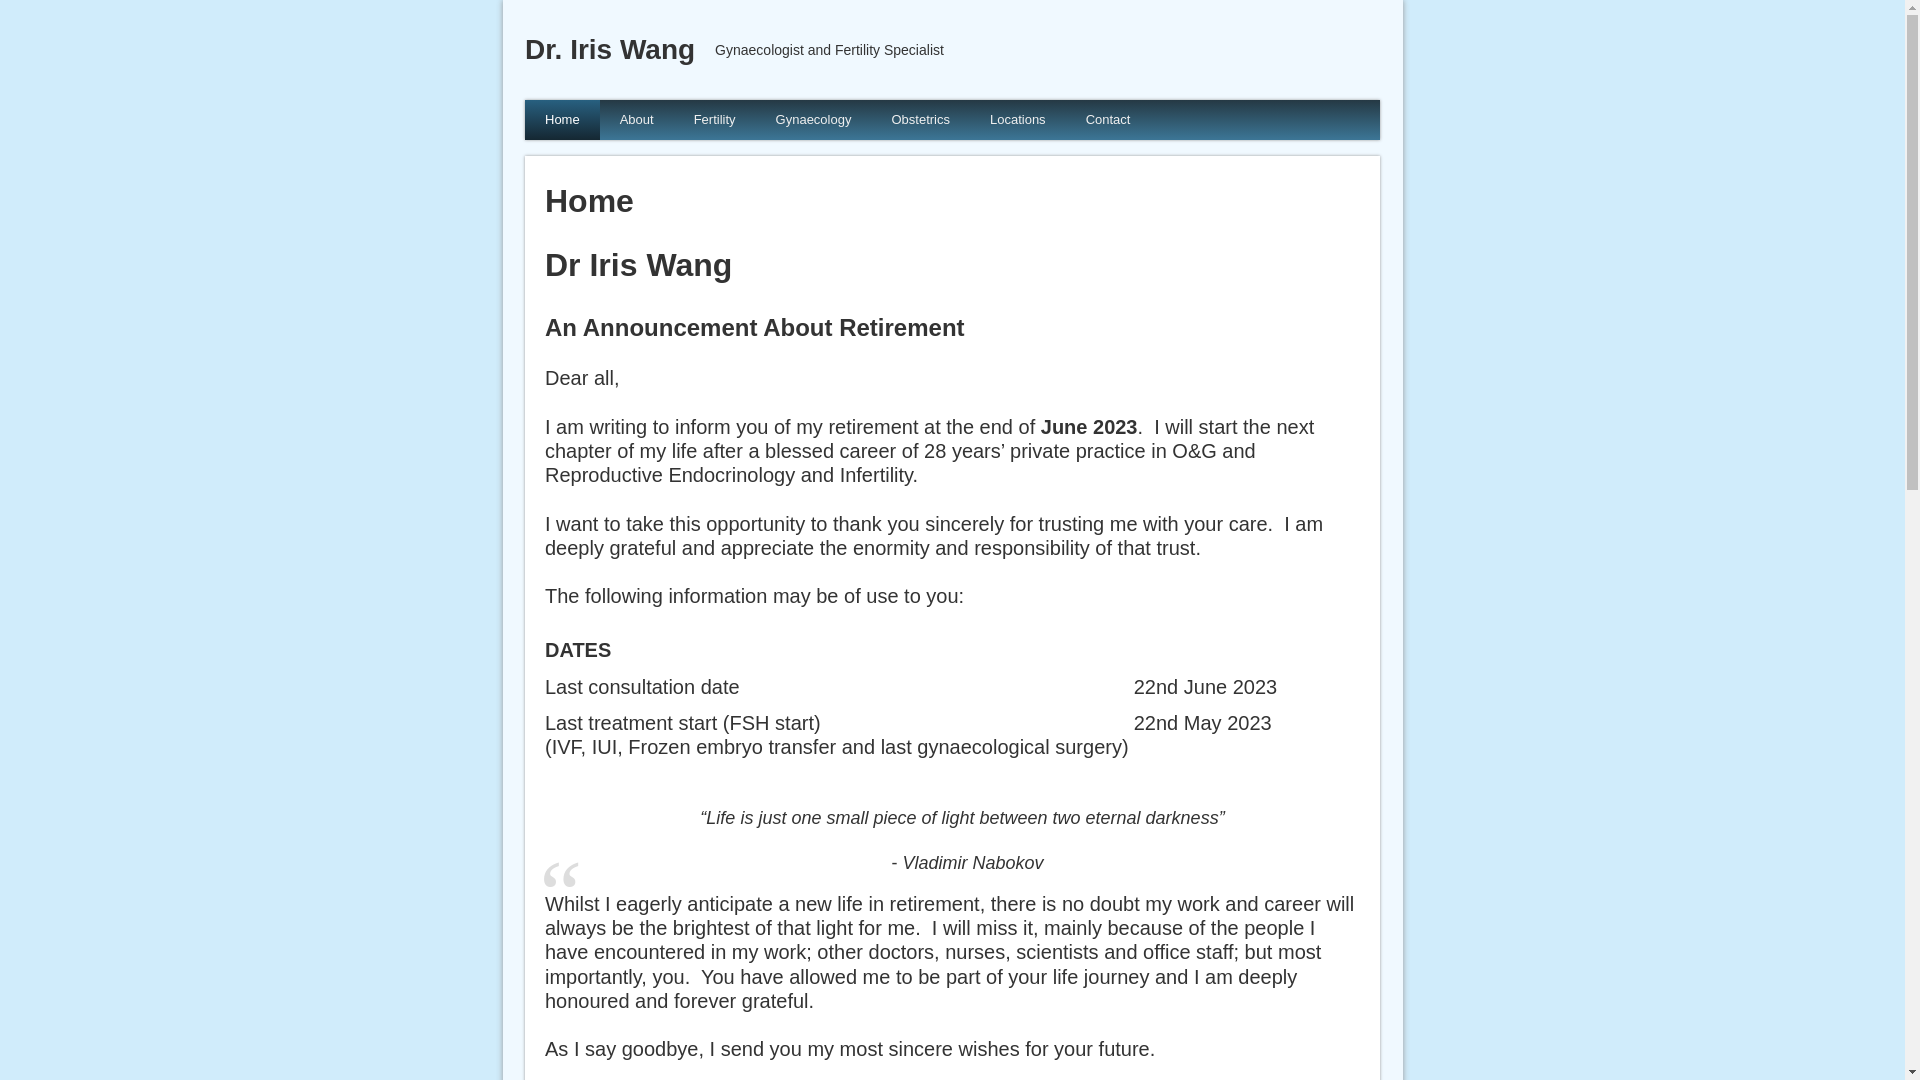 The image size is (1920, 1080). I want to click on Obstetrics, so click(920, 120).